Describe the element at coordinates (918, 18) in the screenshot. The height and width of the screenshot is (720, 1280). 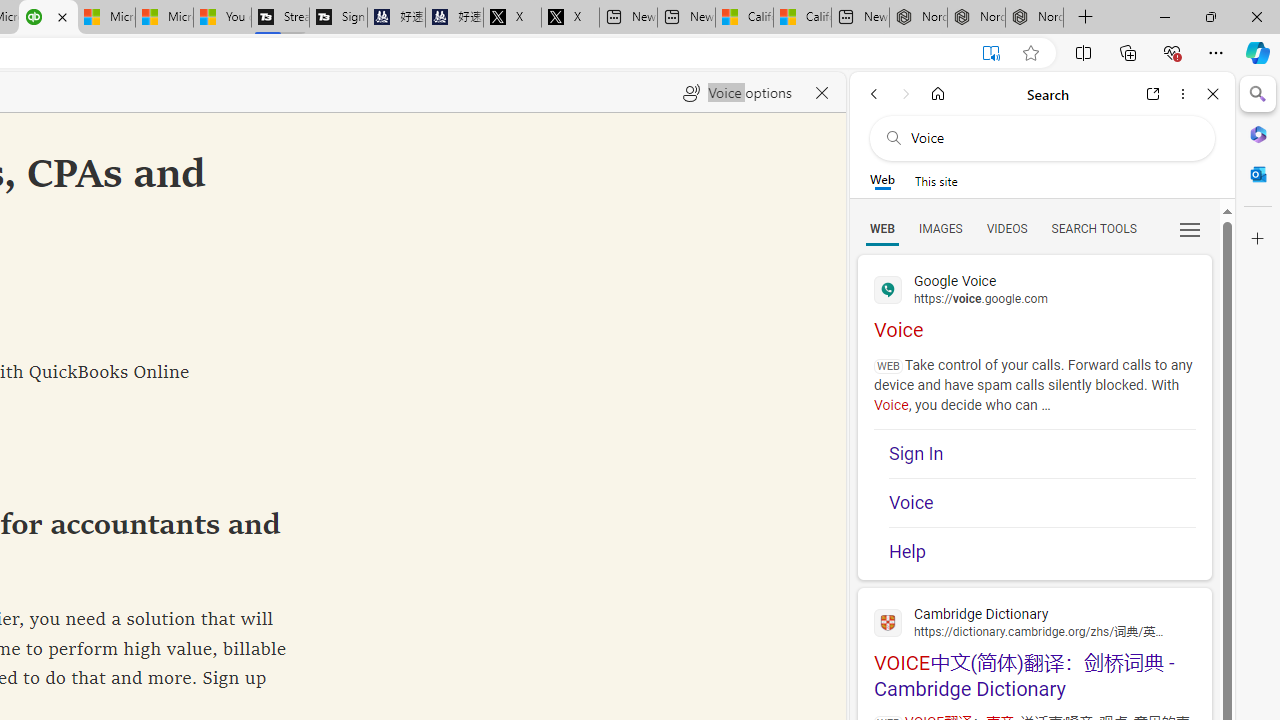
I see `Nordace - Best Sellers` at that location.